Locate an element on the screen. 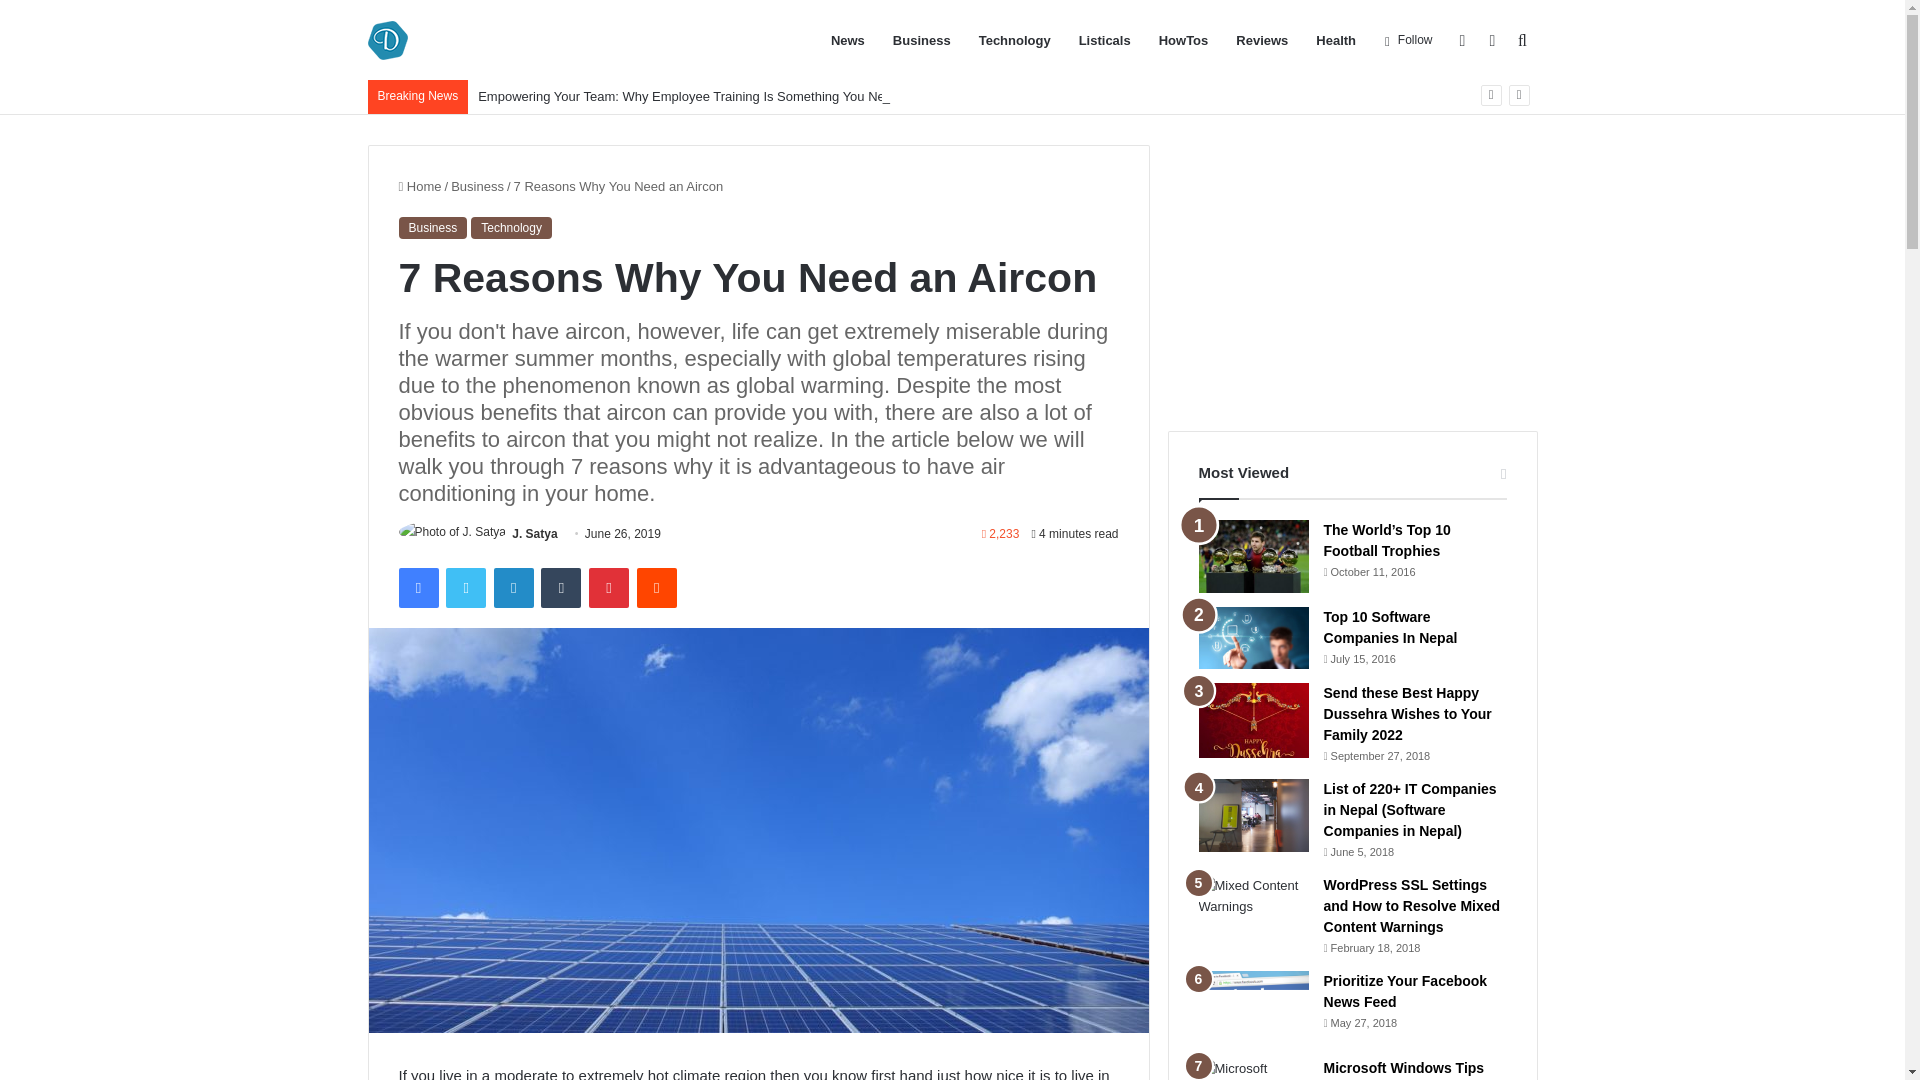 The height and width of the screenshot is (1080, 1920). Tumblr is located at coordinates (561, 588).